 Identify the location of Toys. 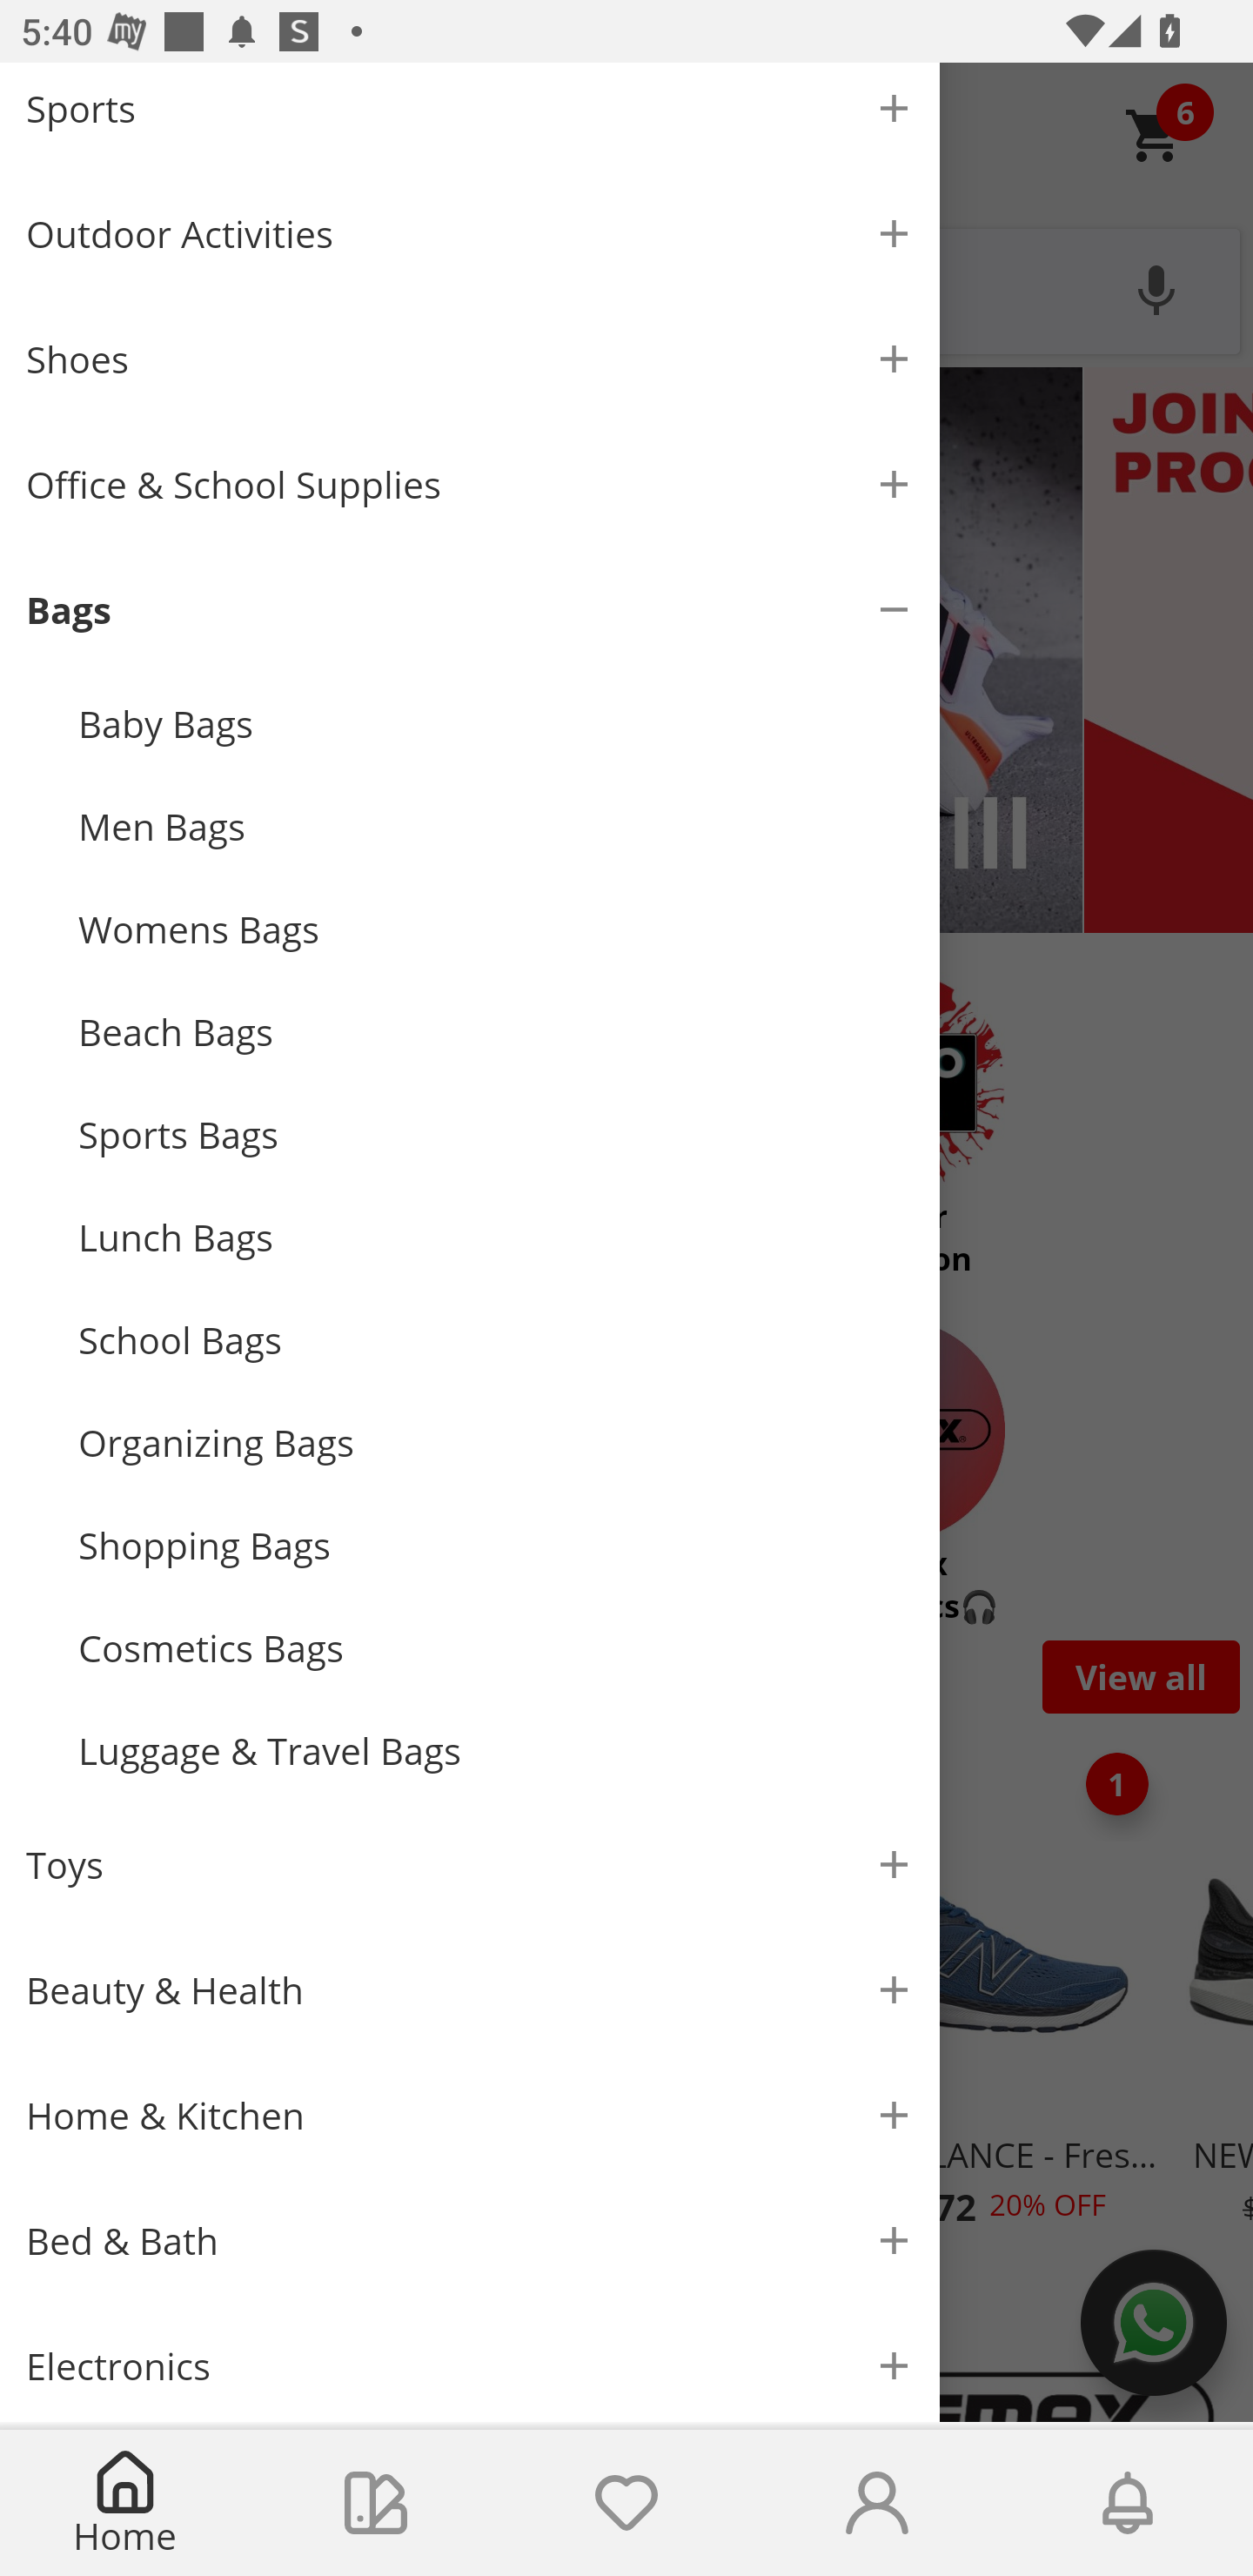
(470, 1865).